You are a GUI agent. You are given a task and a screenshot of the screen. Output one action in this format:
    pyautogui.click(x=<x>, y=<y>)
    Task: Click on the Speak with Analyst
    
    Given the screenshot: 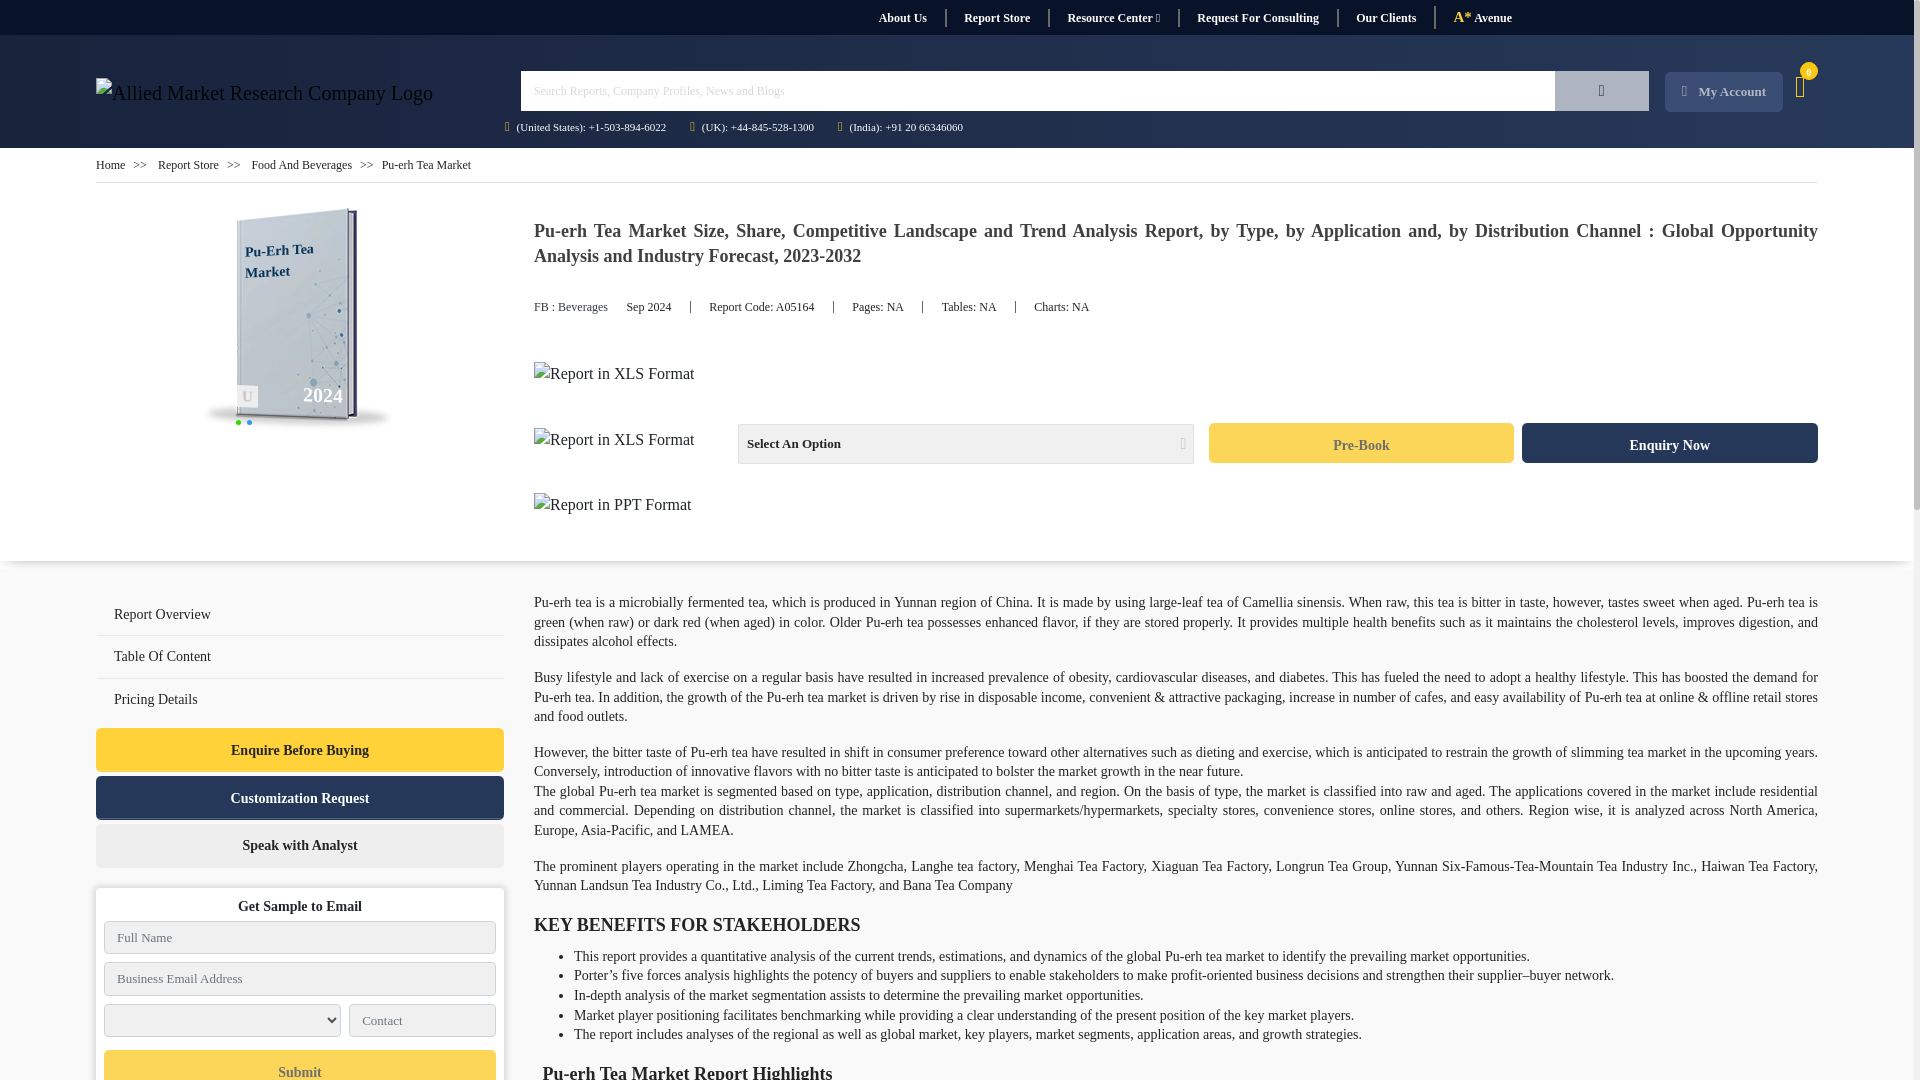 What is the action you would take?
    pyautogui.click(x=300, y=846)
    